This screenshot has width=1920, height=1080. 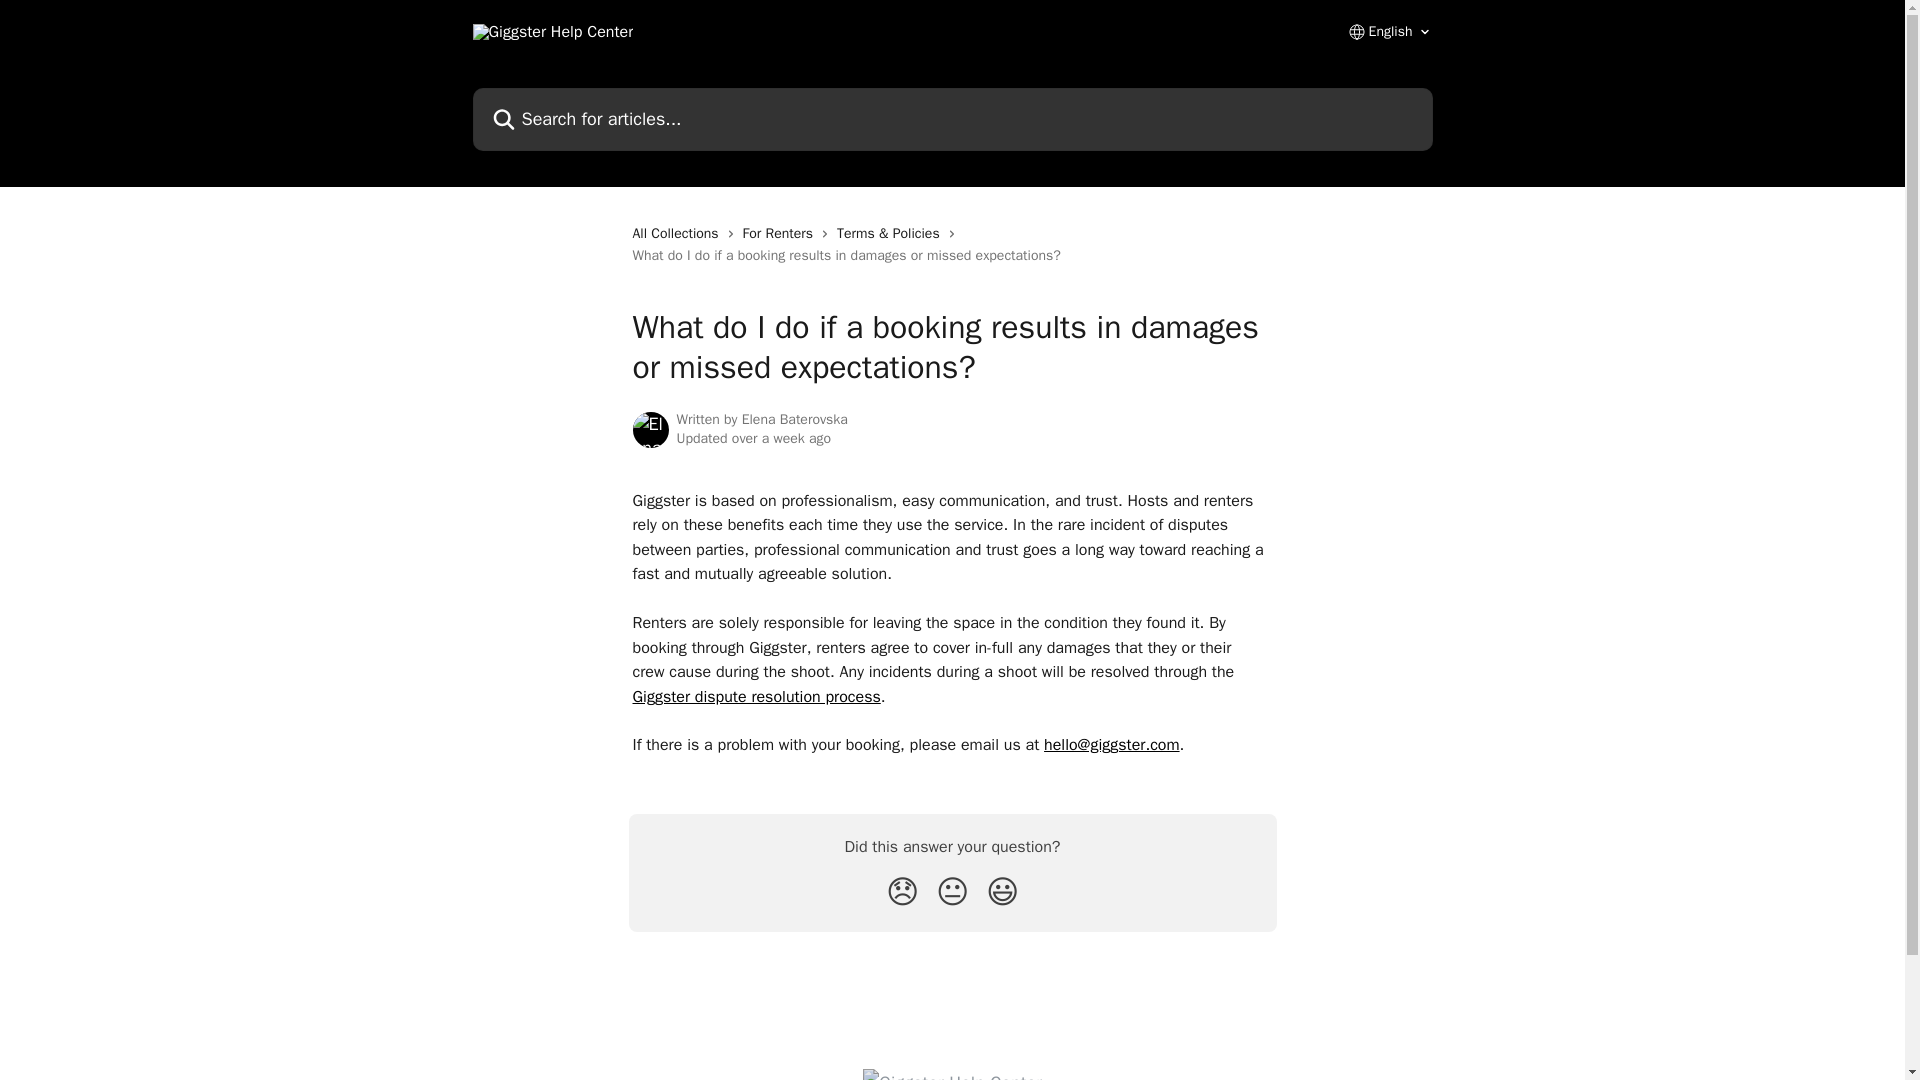 I want to click on Giggster dispute resolution process, so click(x=755, y=696).